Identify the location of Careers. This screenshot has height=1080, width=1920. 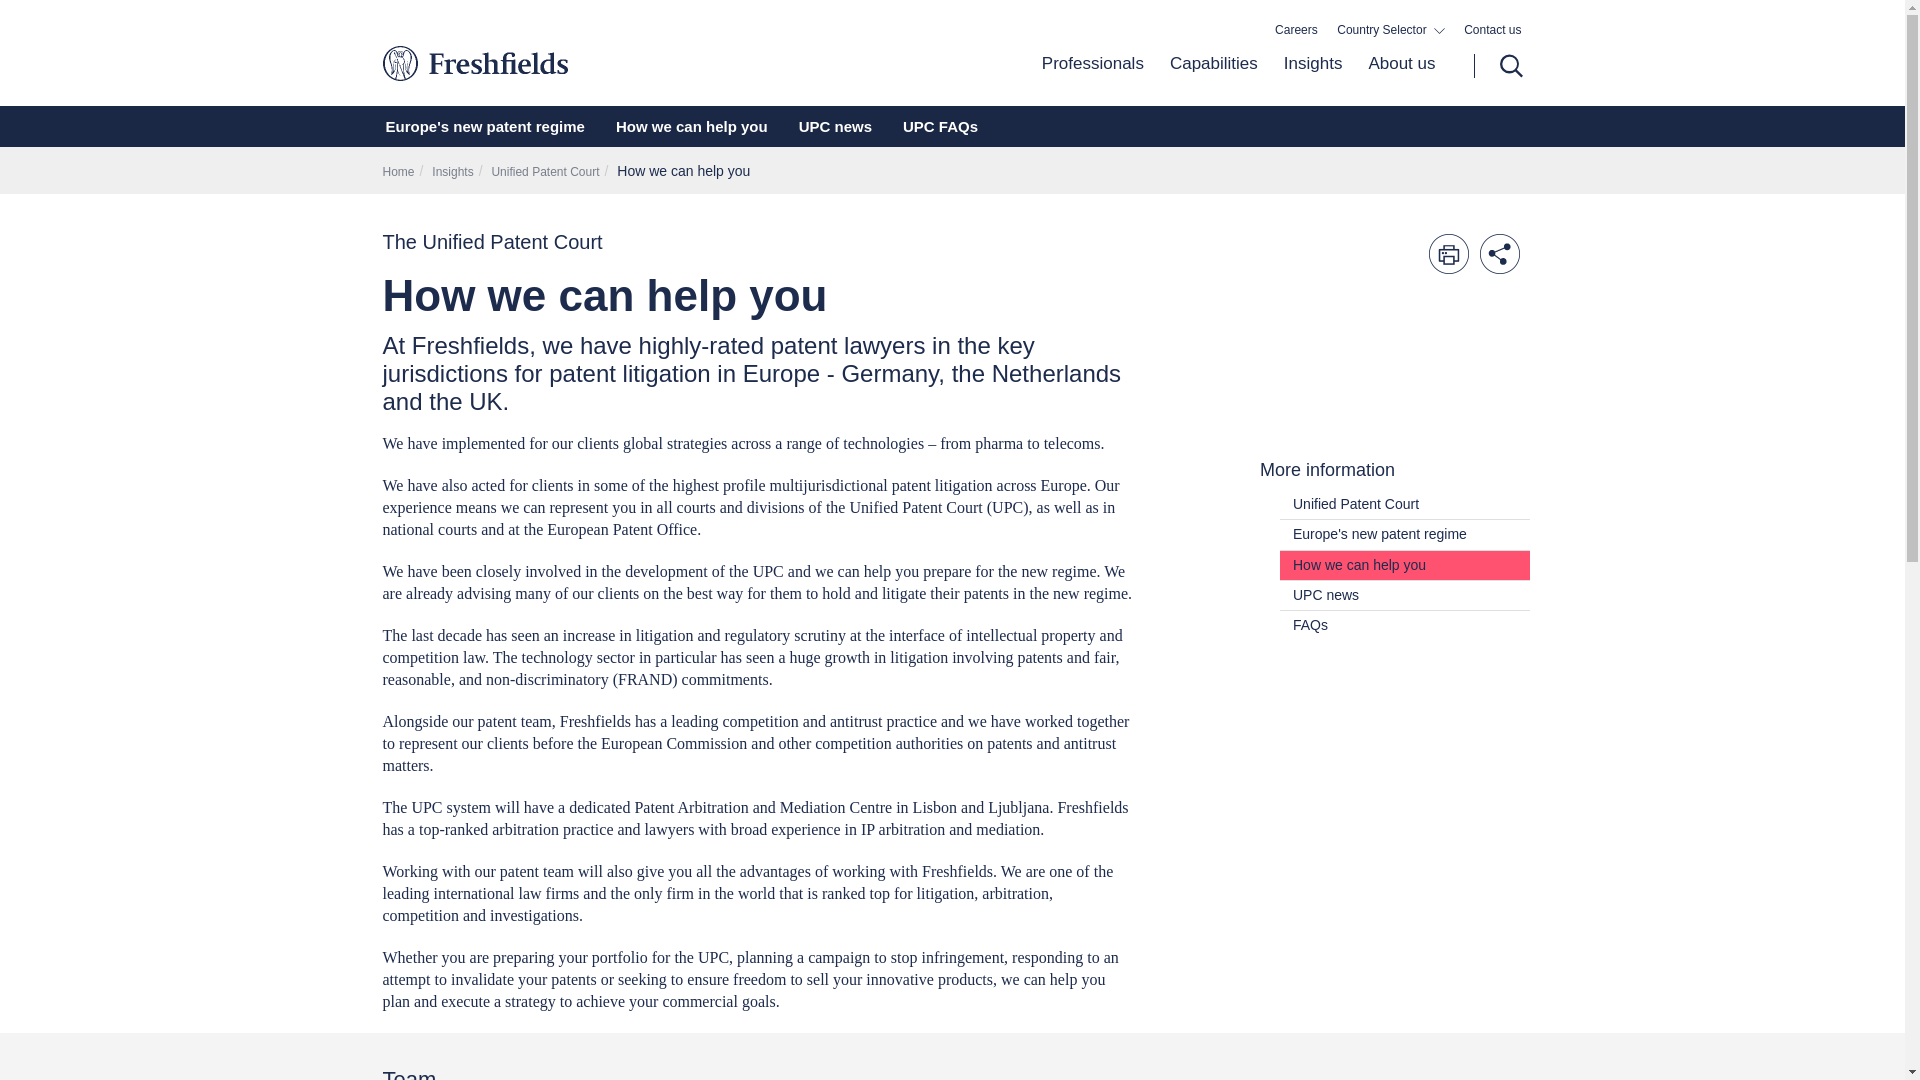
(1296, 30).